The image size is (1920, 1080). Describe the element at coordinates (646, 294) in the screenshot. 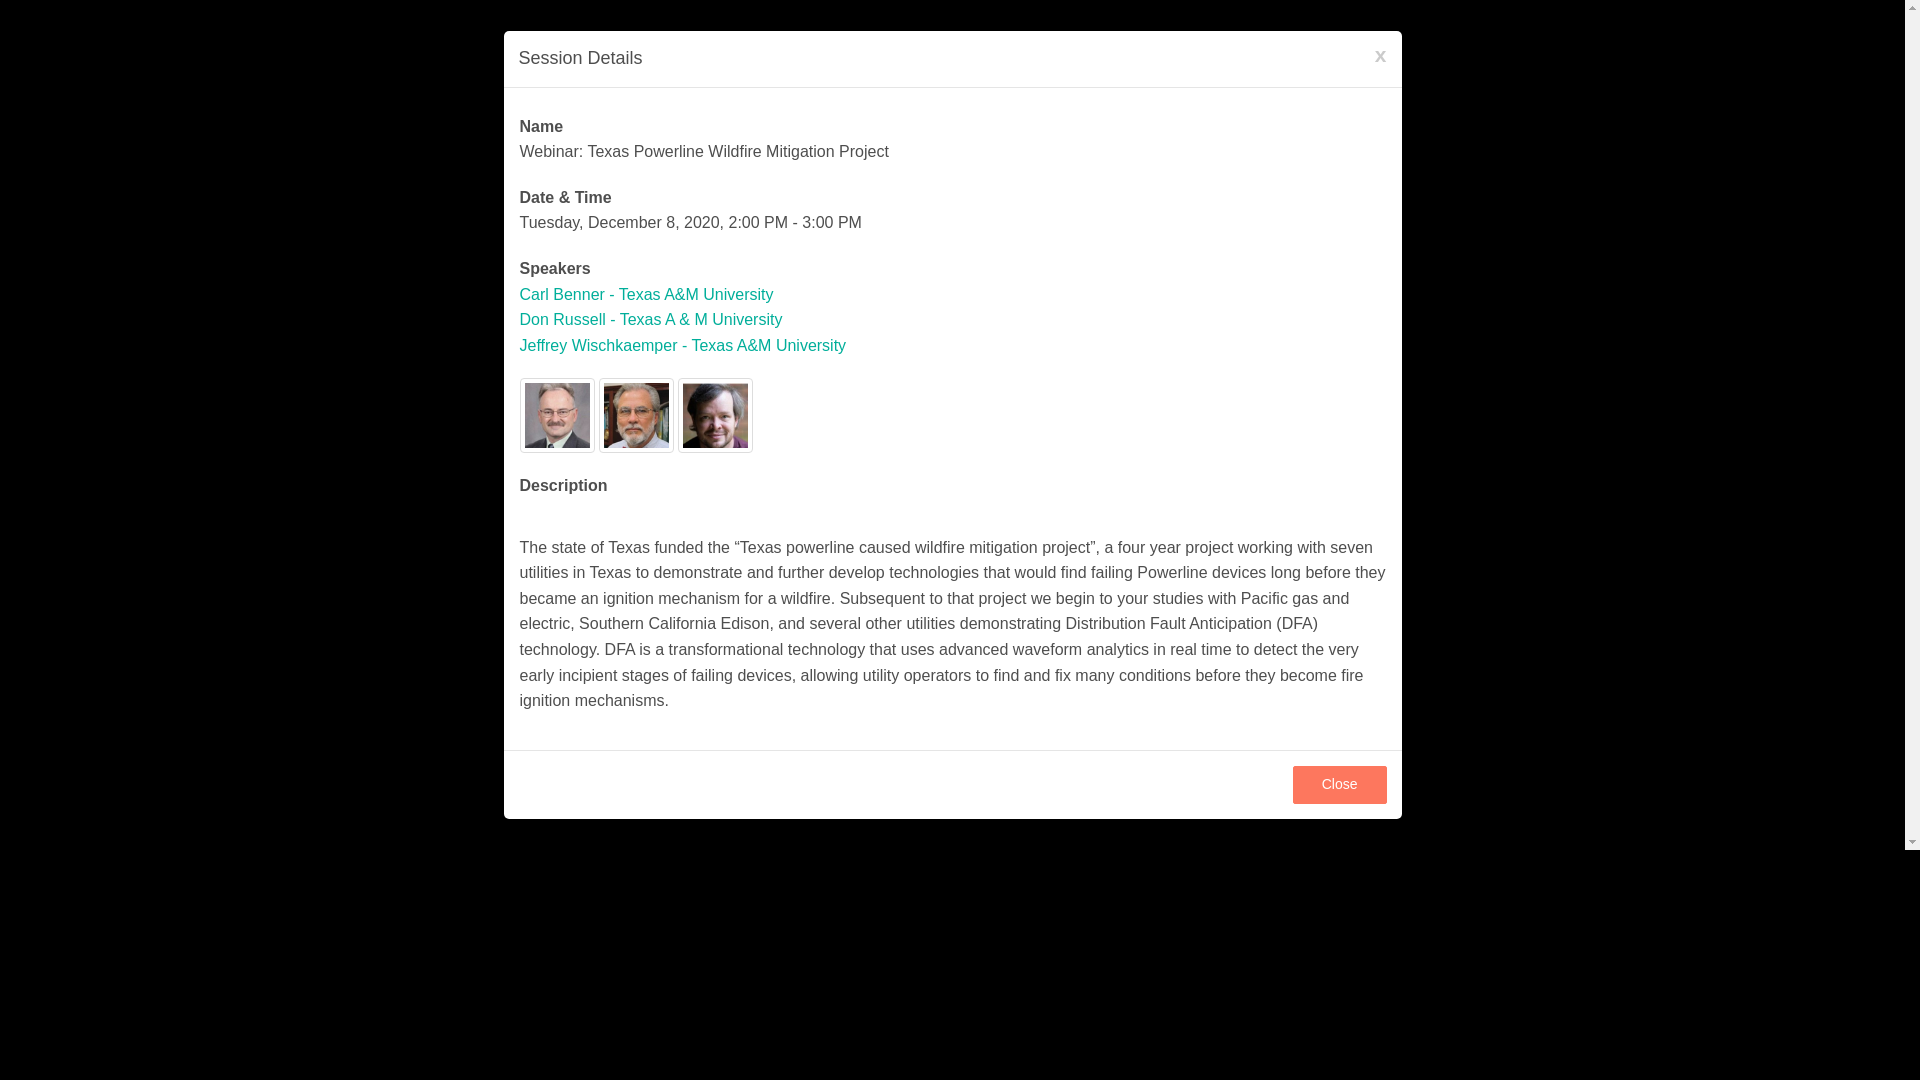

I see `Speaker Details` at that location.